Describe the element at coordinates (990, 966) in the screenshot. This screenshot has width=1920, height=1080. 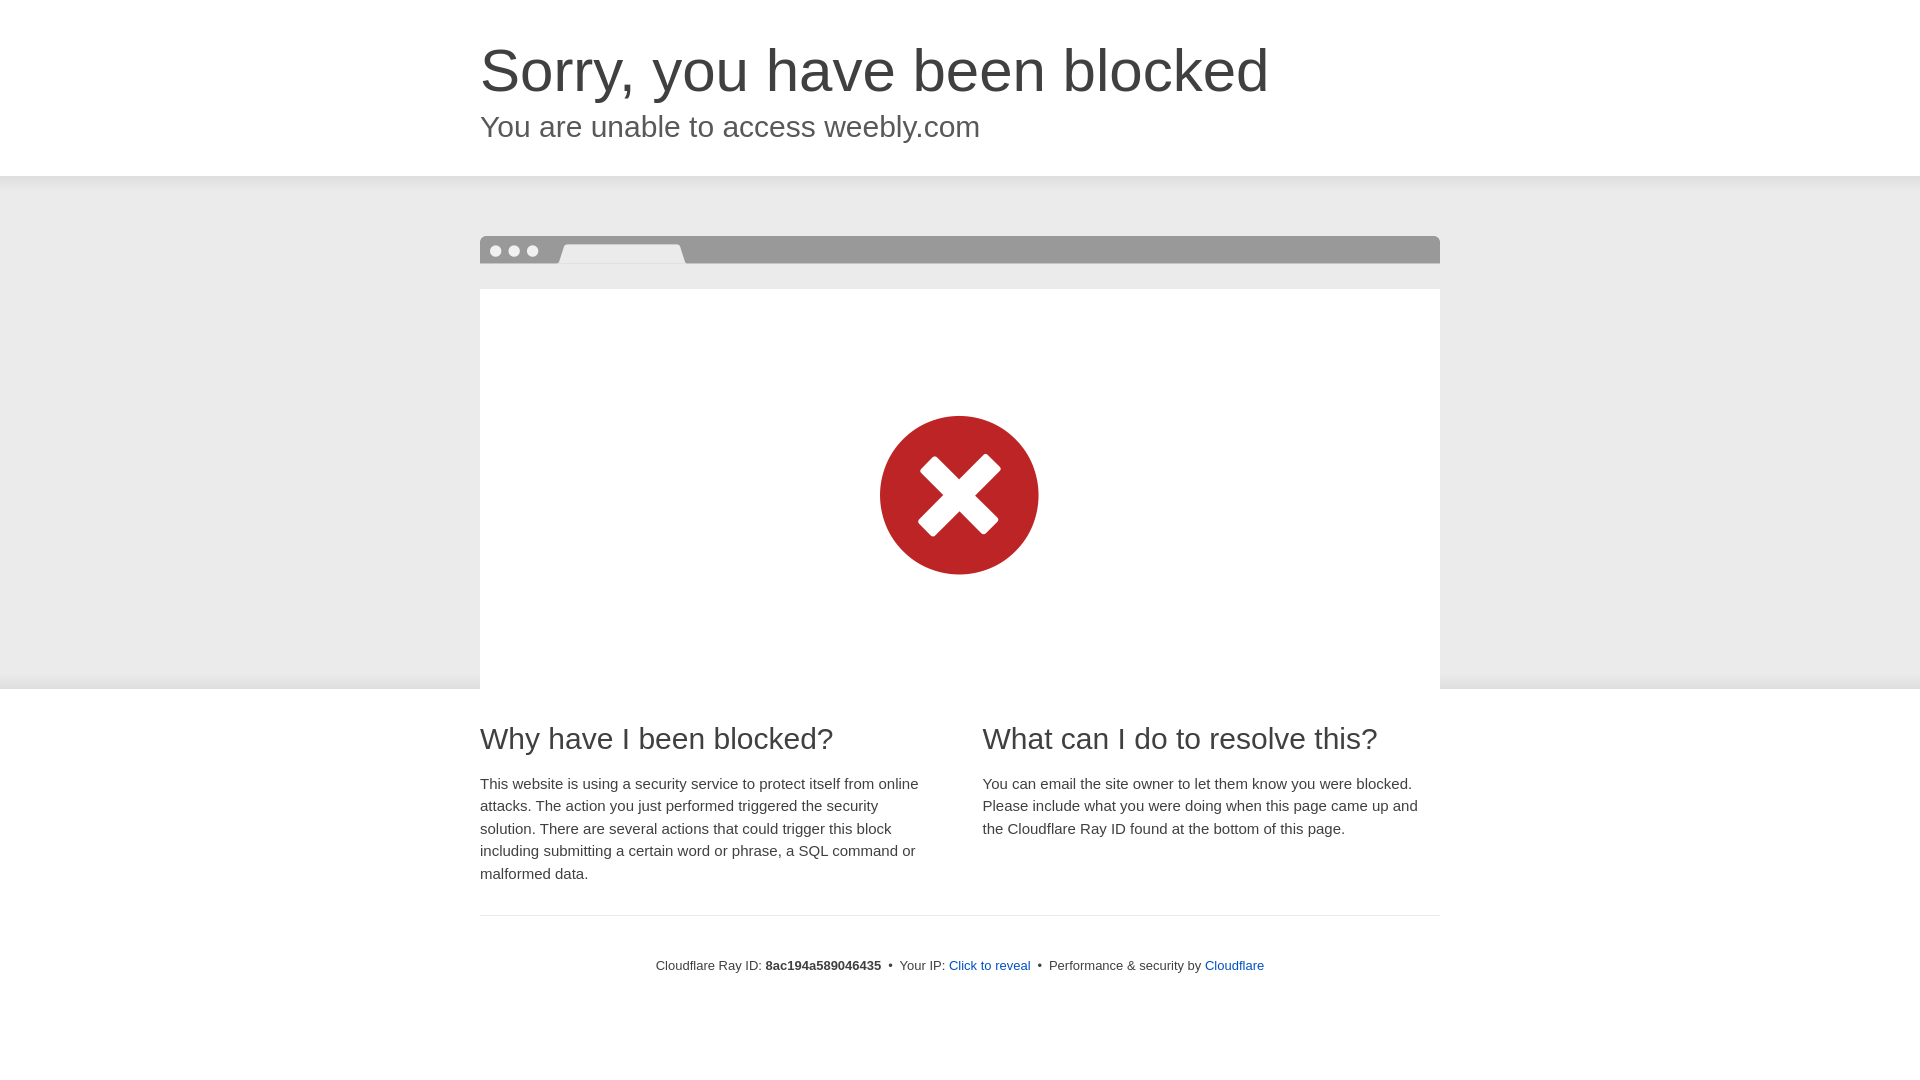
I see `Click to reveal` at that location.